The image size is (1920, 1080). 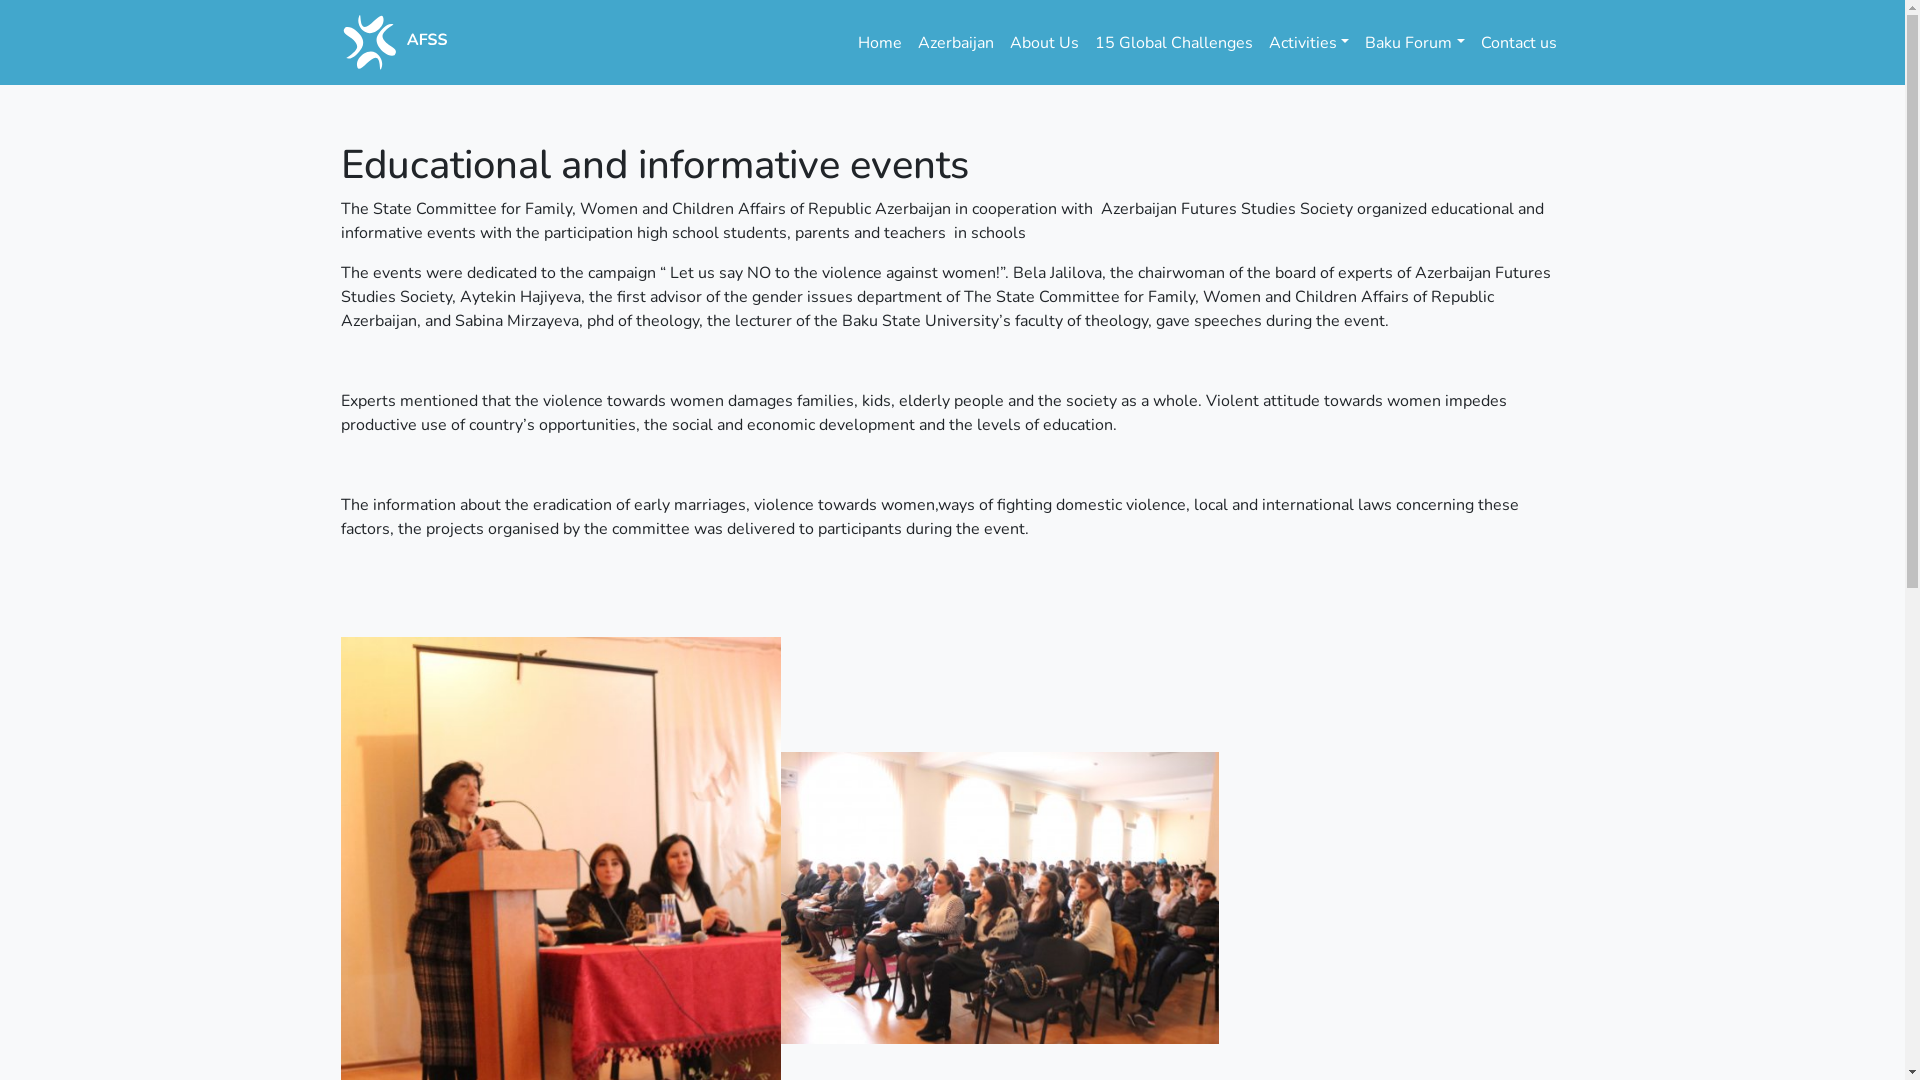 What do you see at coordinates (1414, 42) in the screenshot?
I see `Baku Forum` at bounding box center [1414, 42].